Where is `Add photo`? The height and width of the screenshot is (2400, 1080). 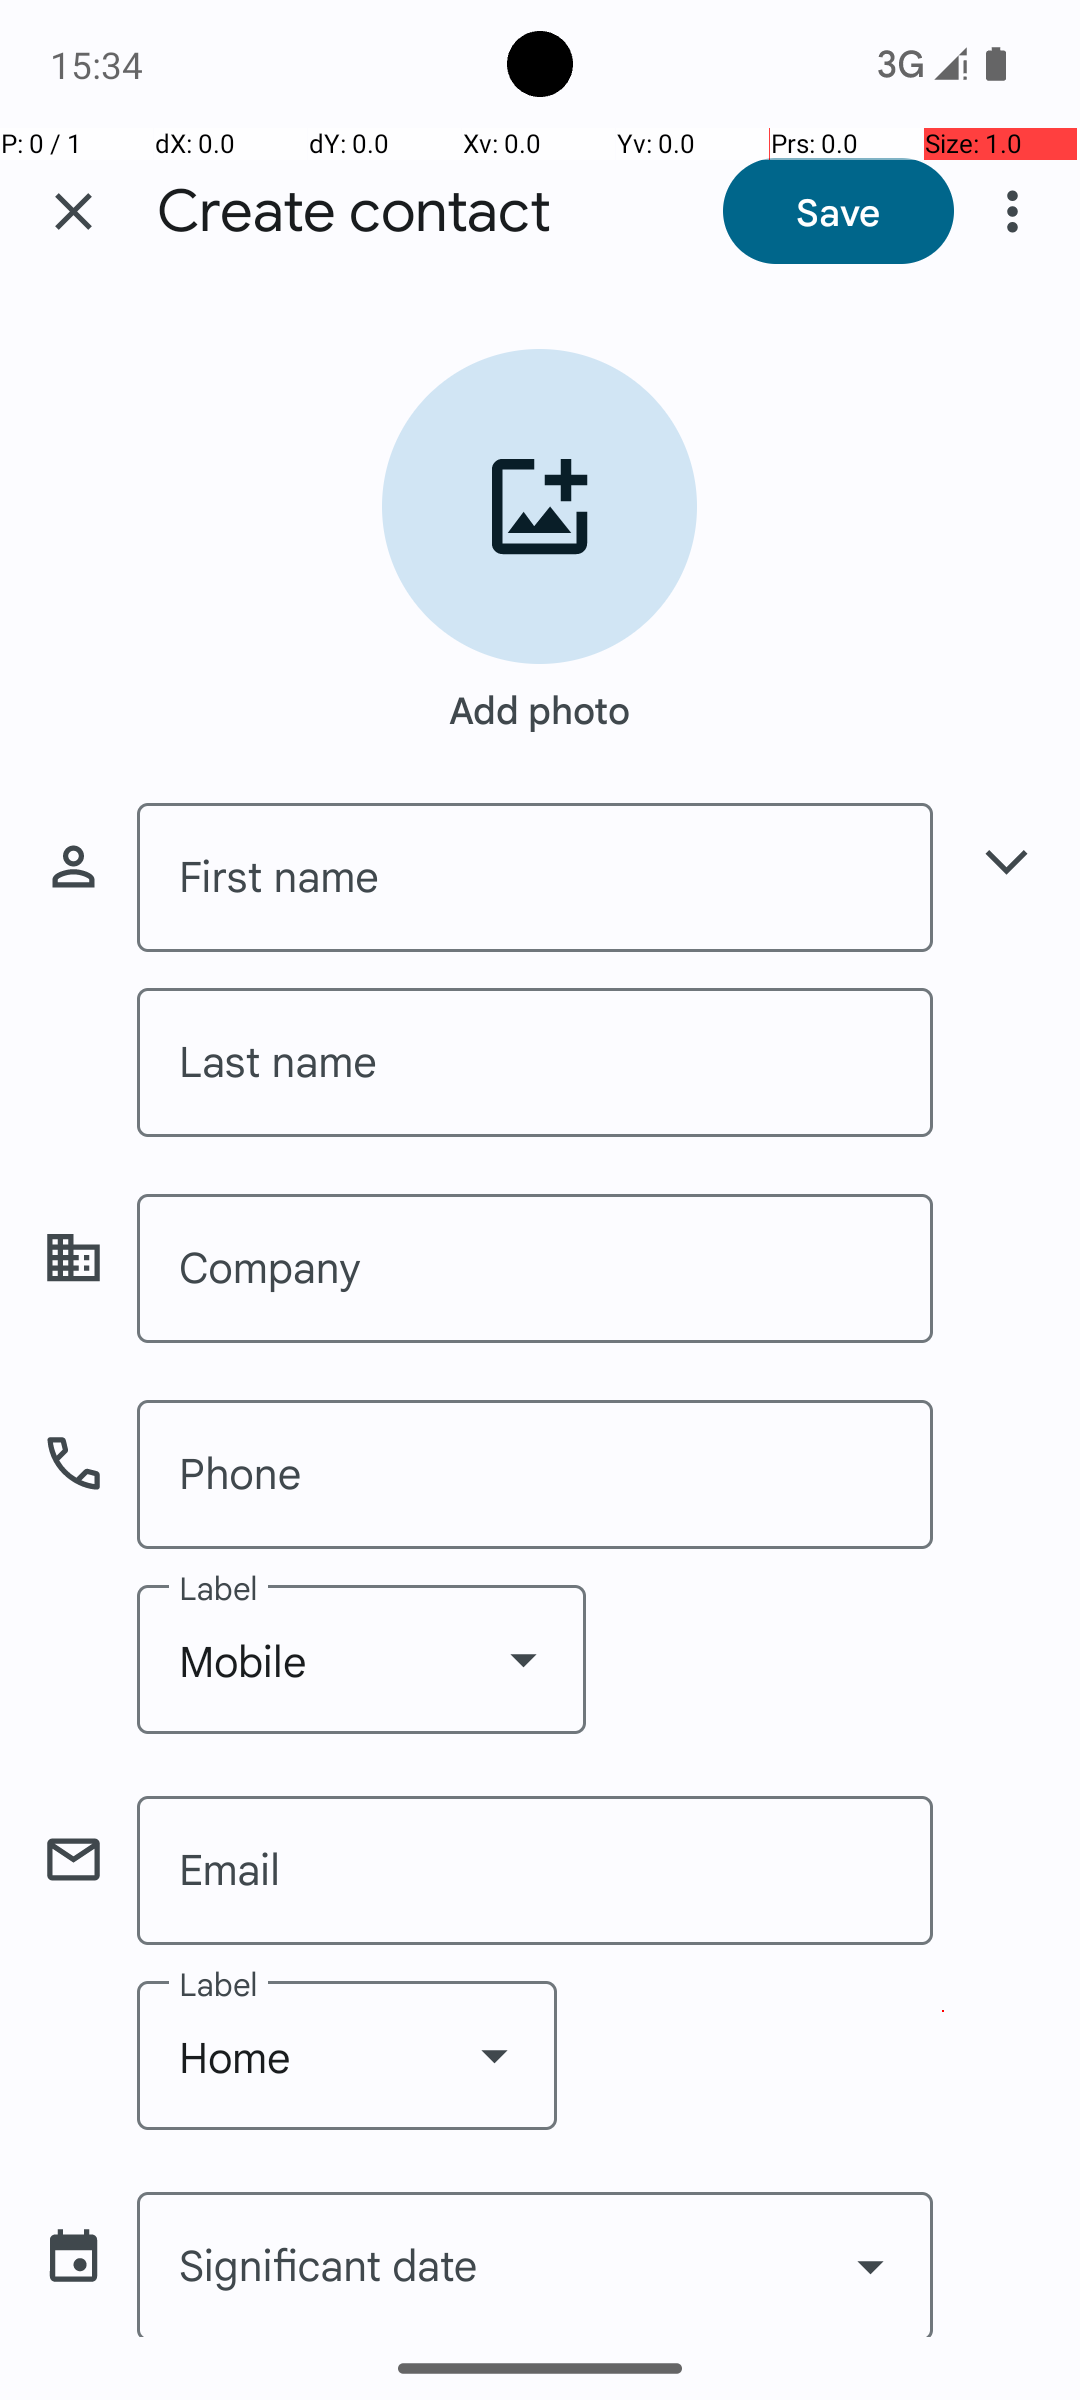
Add photo is located at coordinates (540, 700).